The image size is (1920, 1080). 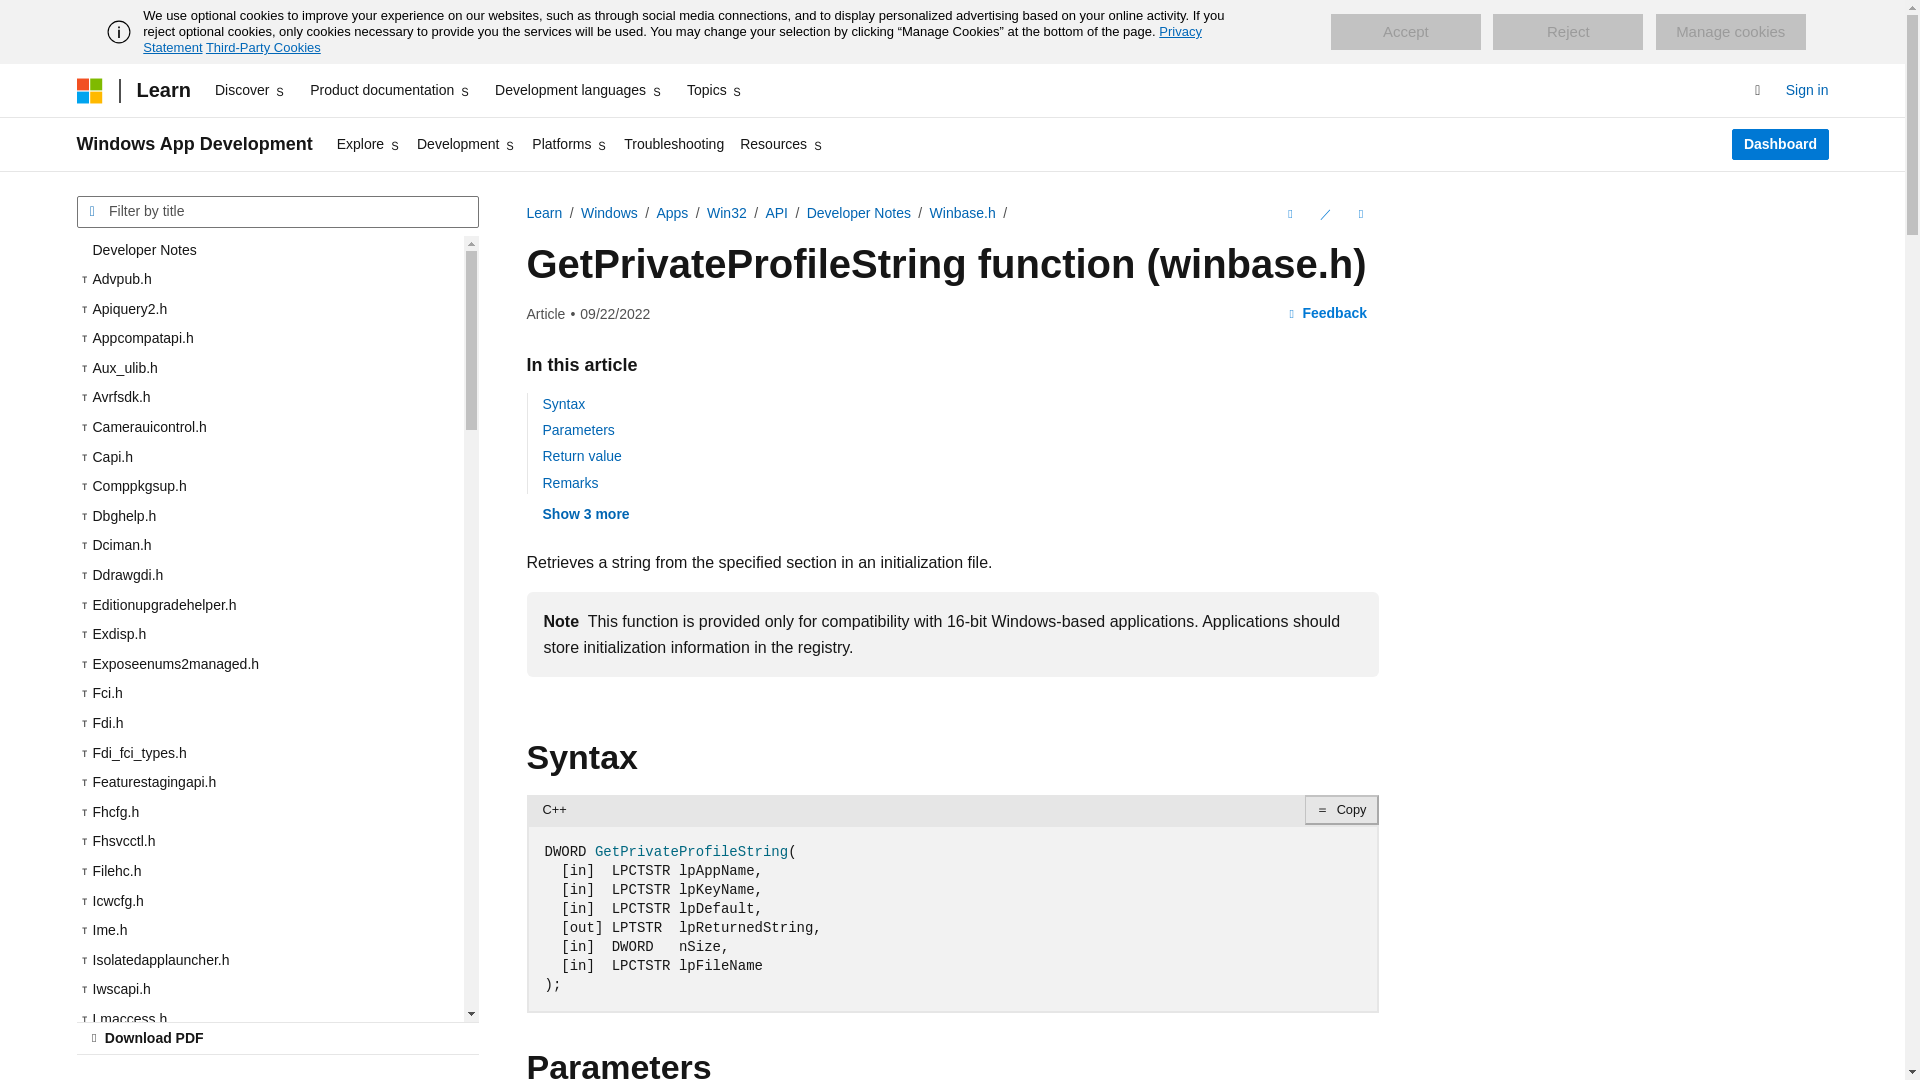 What do you see at coordinates (250, 90) in the screenshot?
I see `Discover` at bounding box center [250, 90].